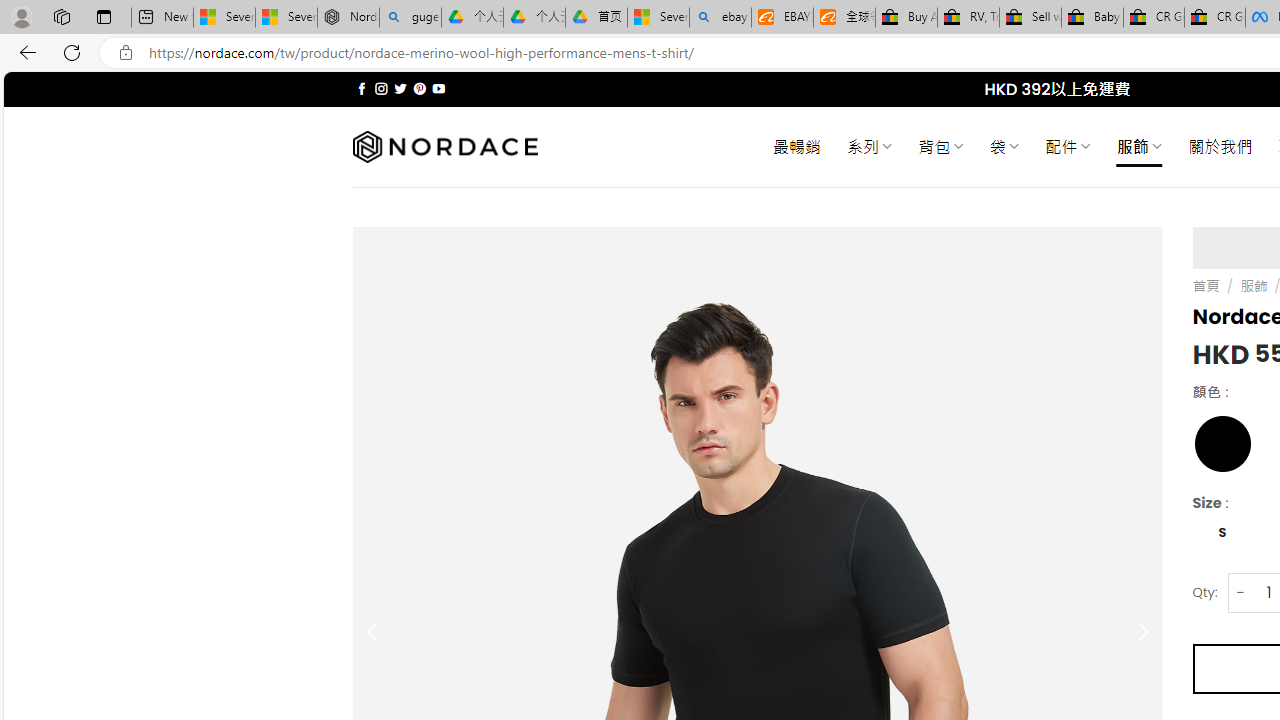 The width and height of the screenshot is (1280, 720). I want to click on -, so click(1240, 592).